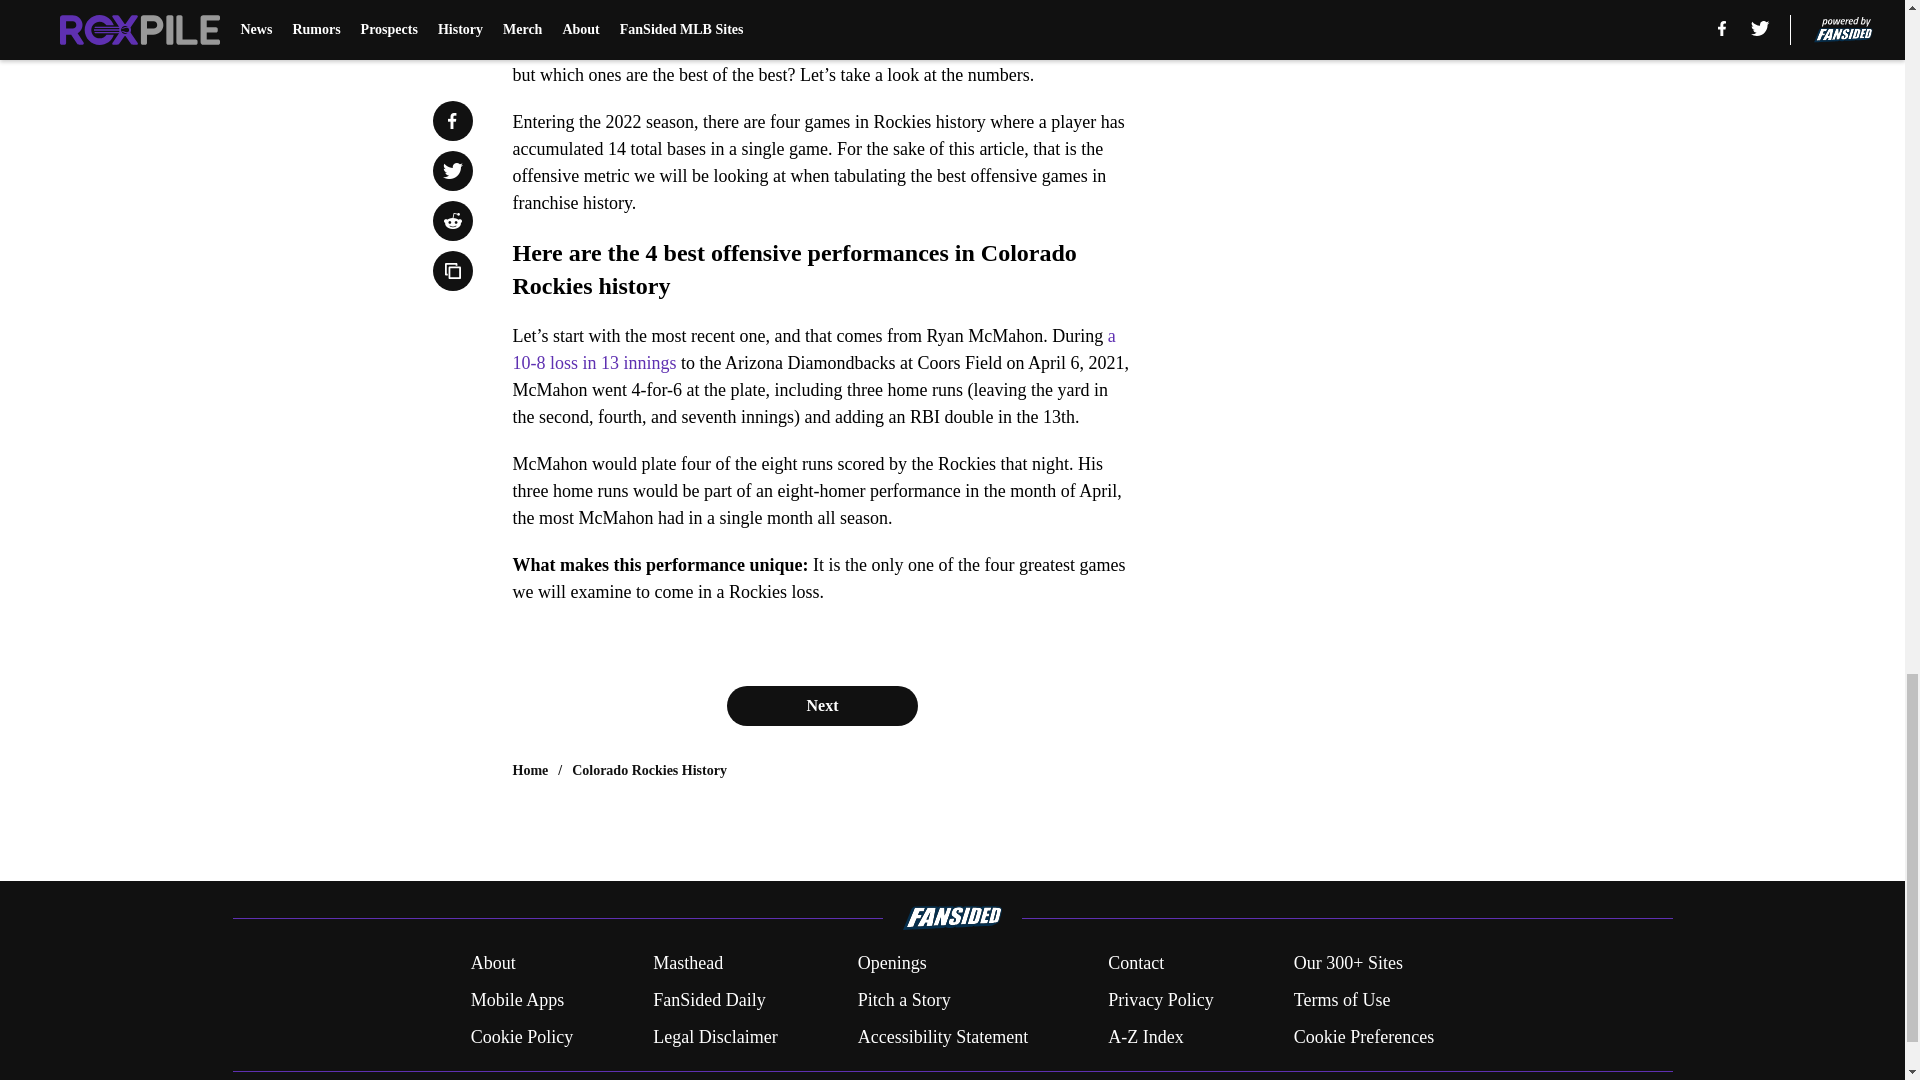 This screenshot has height=1080, width=1920. I want to click on FanSided Daily, so click(709, 1000).